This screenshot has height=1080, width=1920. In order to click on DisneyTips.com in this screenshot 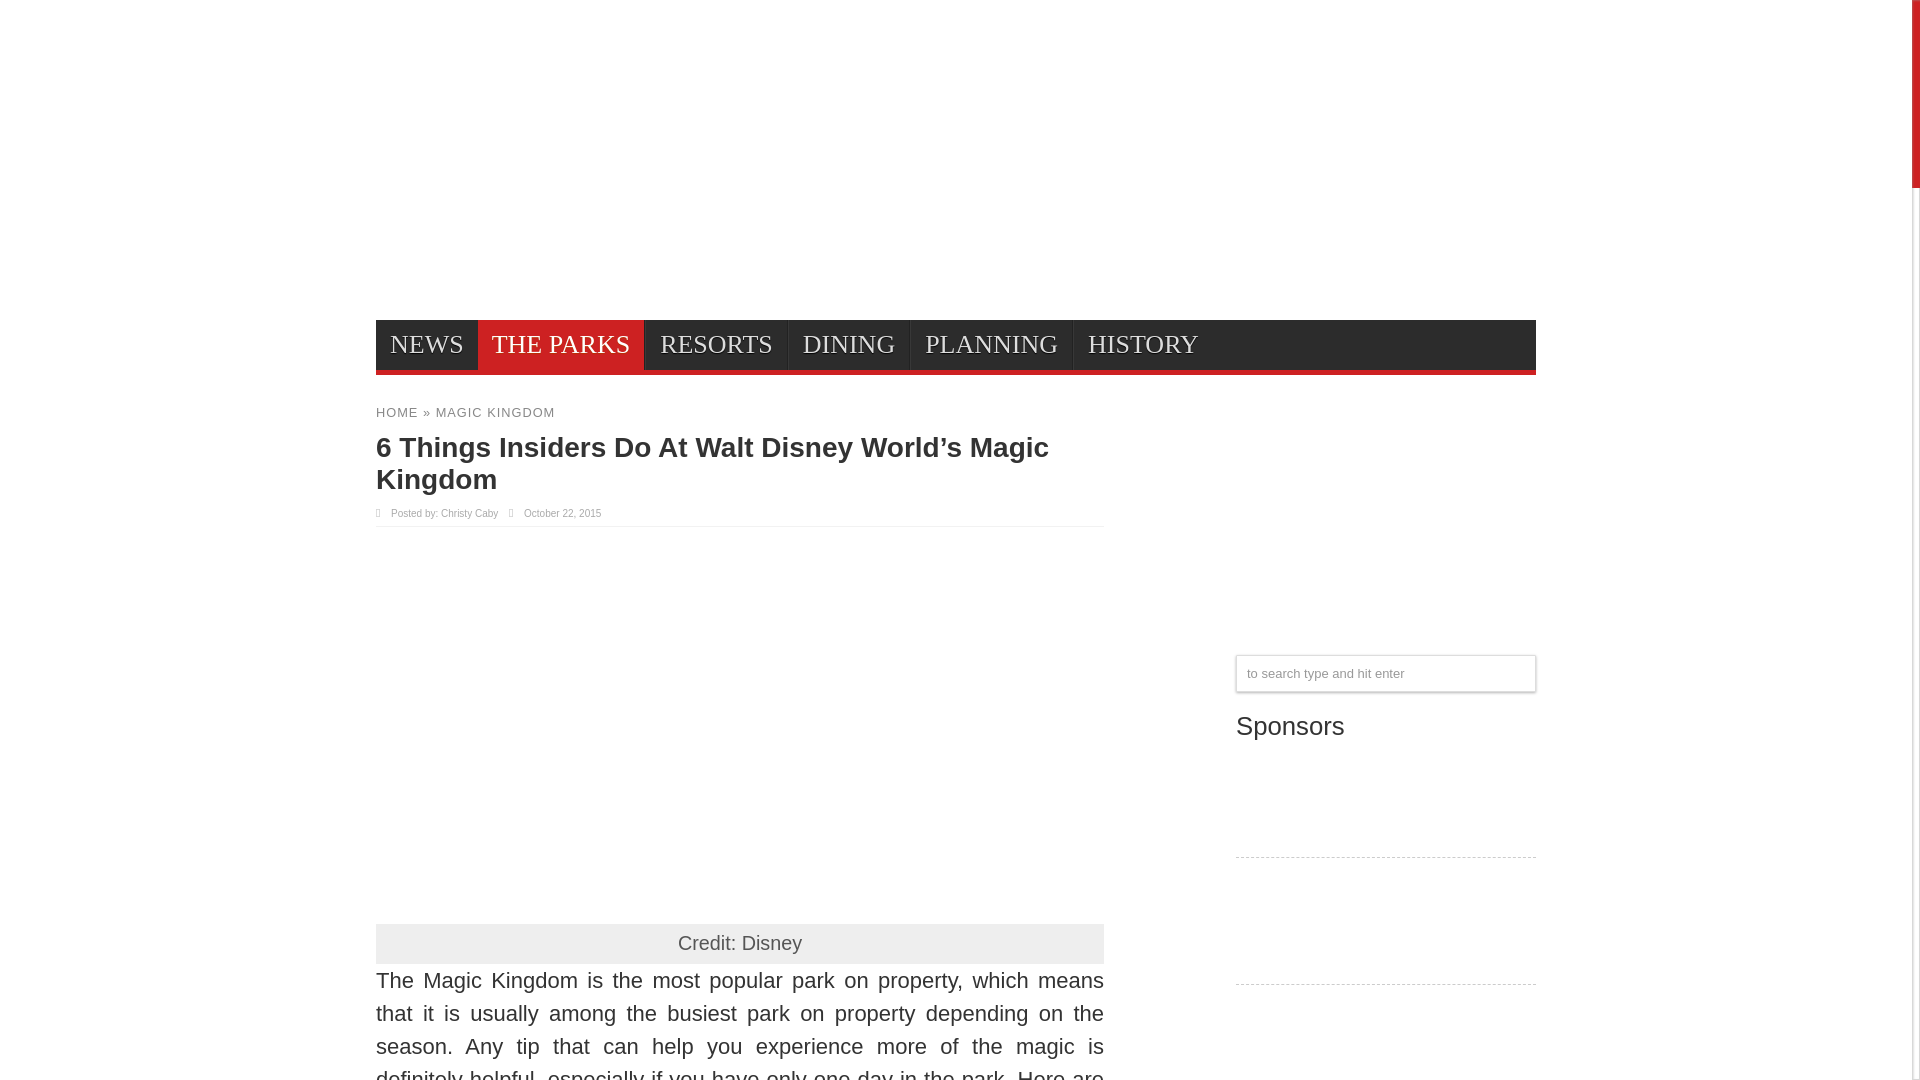, I will do `click(451, 160)`.